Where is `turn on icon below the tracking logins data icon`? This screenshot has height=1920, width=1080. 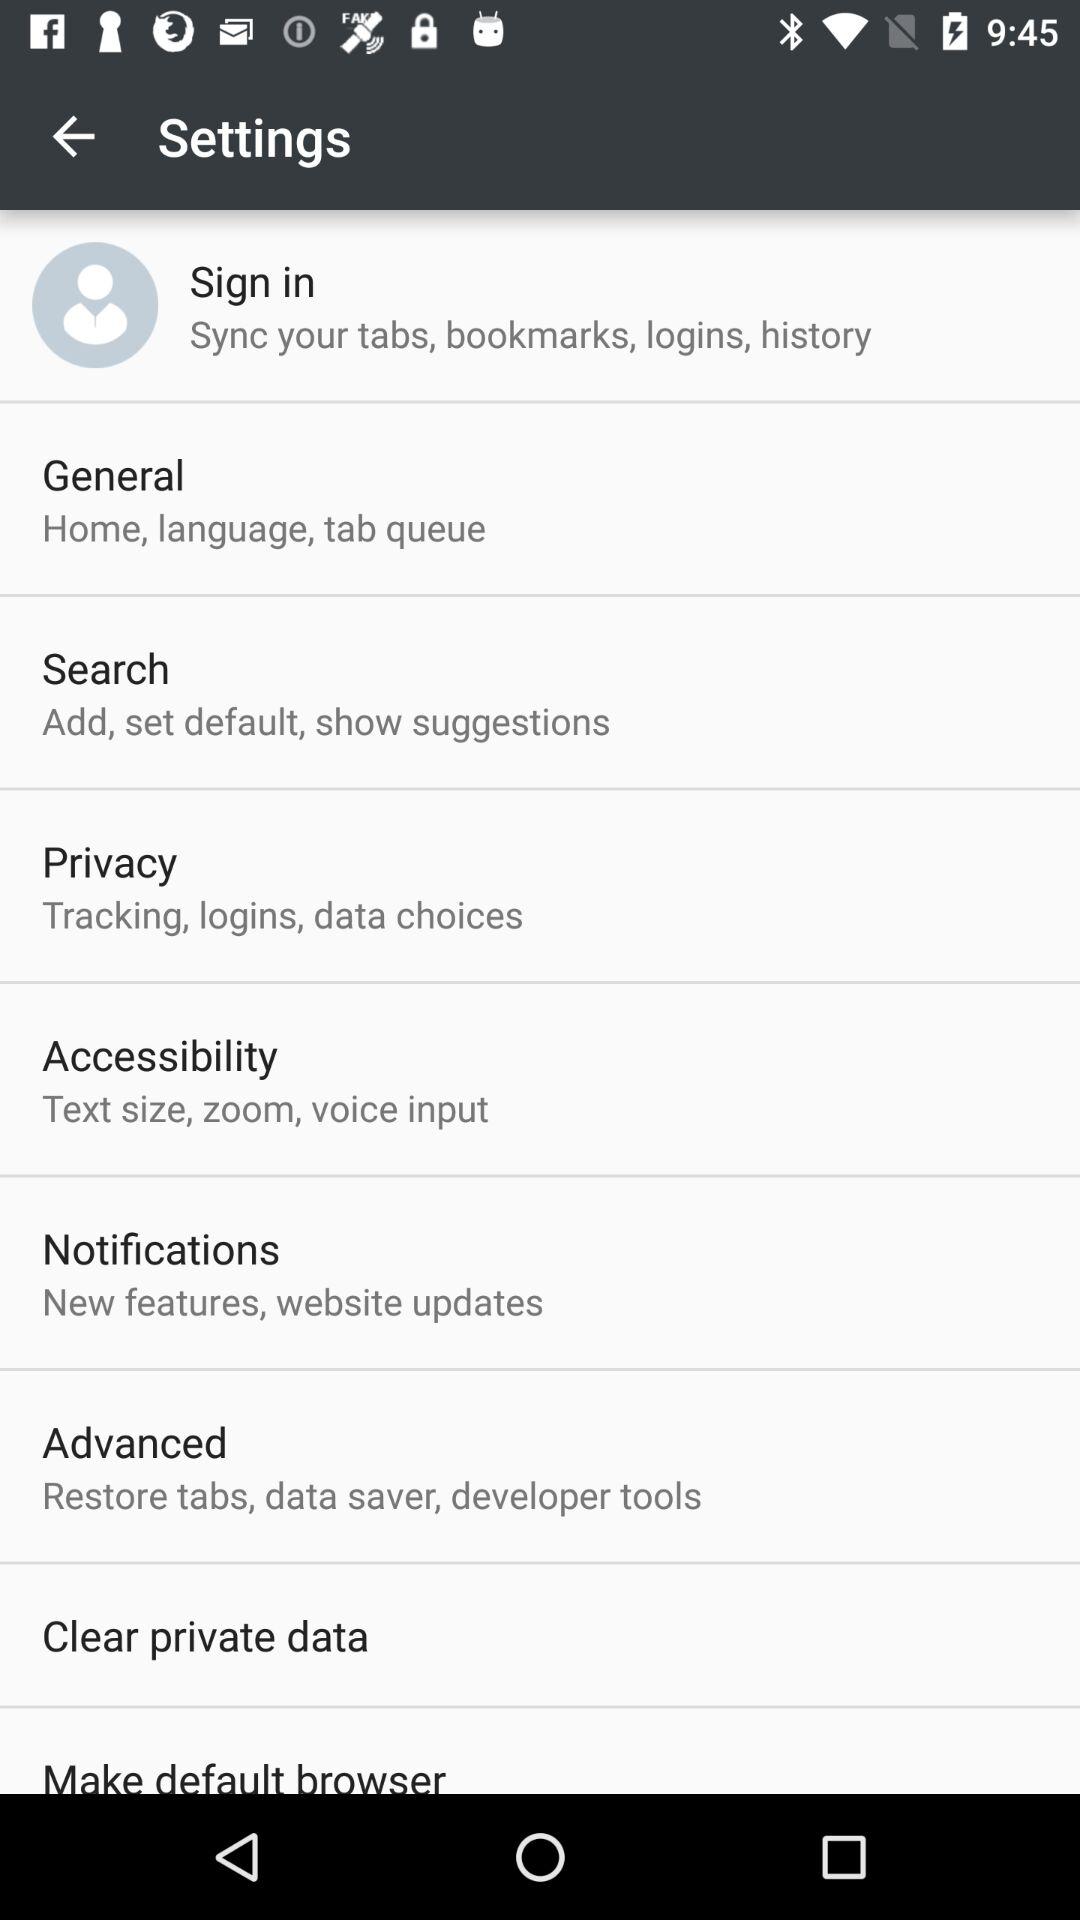
turn on icon below the tracking logins data icon is located at coordinates (160, 1054).